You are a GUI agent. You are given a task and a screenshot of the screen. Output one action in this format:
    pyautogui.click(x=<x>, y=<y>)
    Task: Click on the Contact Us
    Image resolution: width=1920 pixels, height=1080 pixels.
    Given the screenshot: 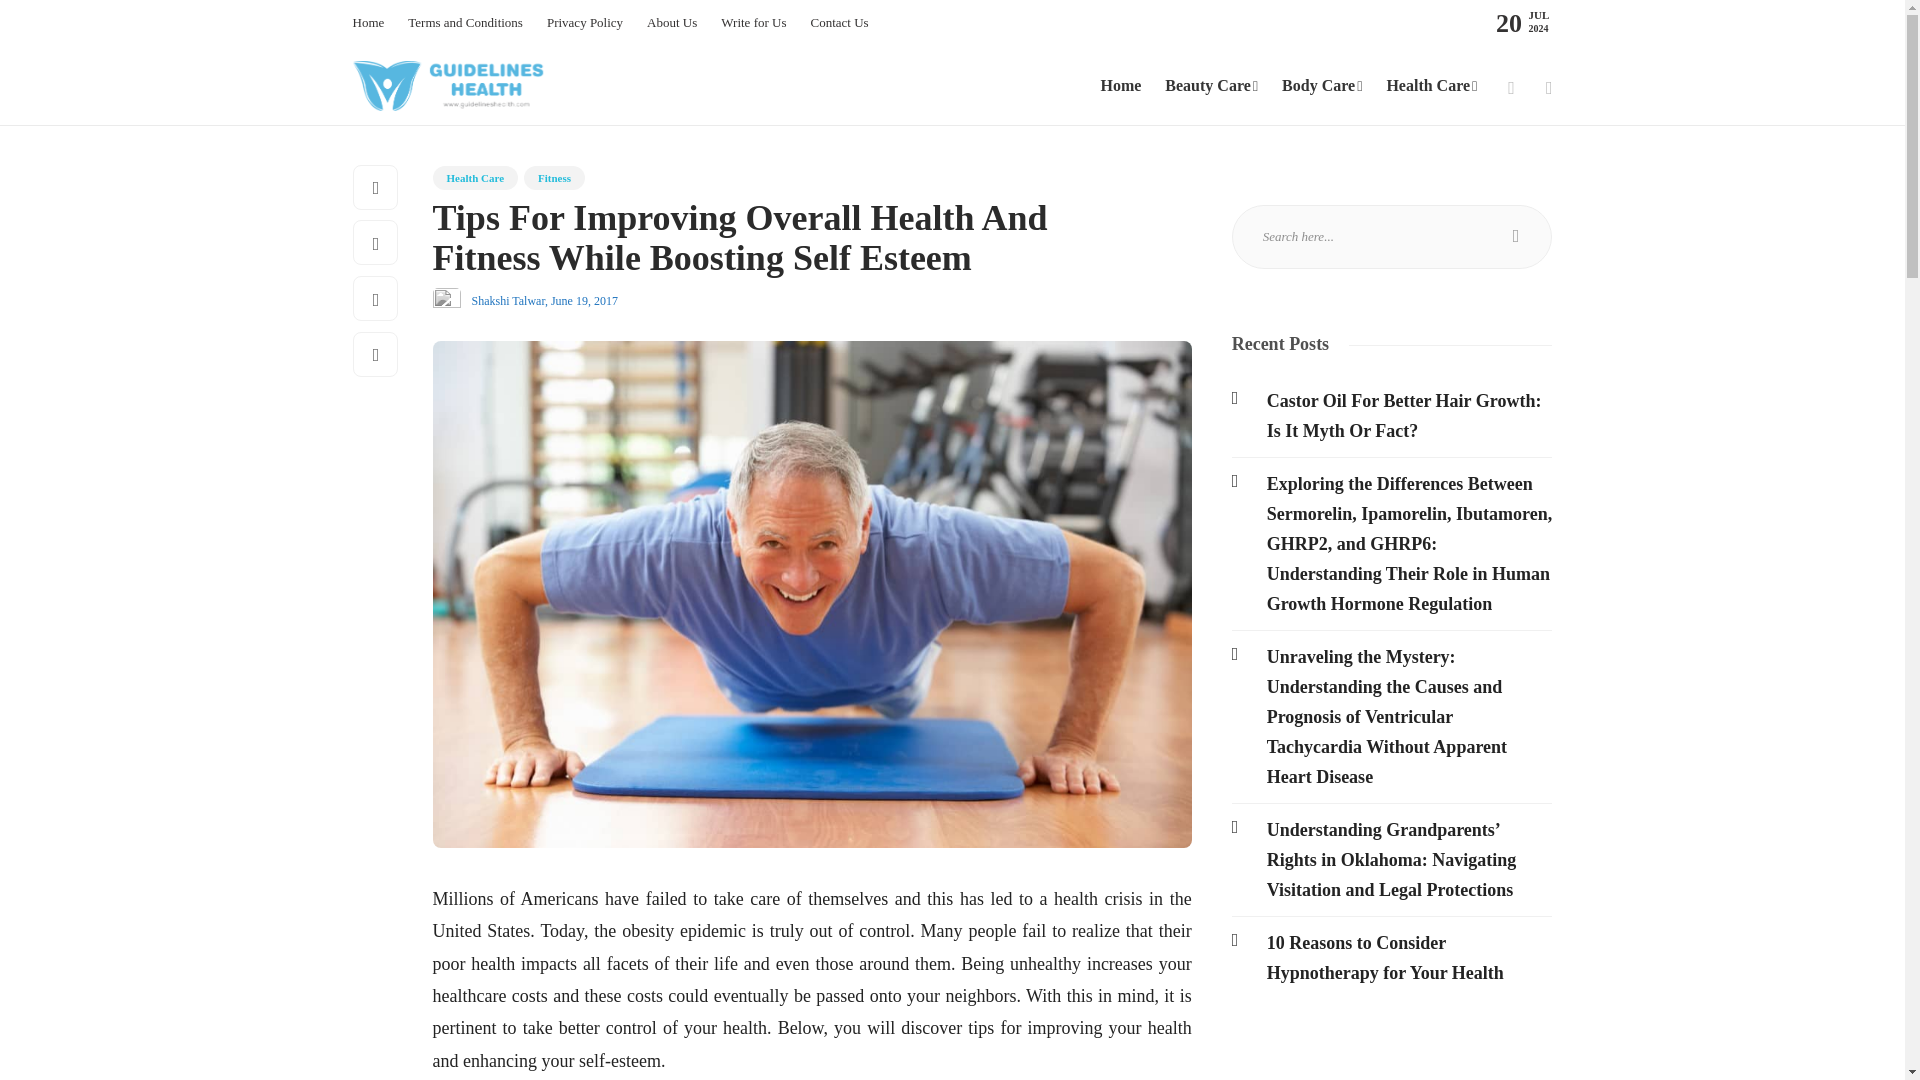 What is the action you would take?
    pyautogui.click(x=838, y=23)
    